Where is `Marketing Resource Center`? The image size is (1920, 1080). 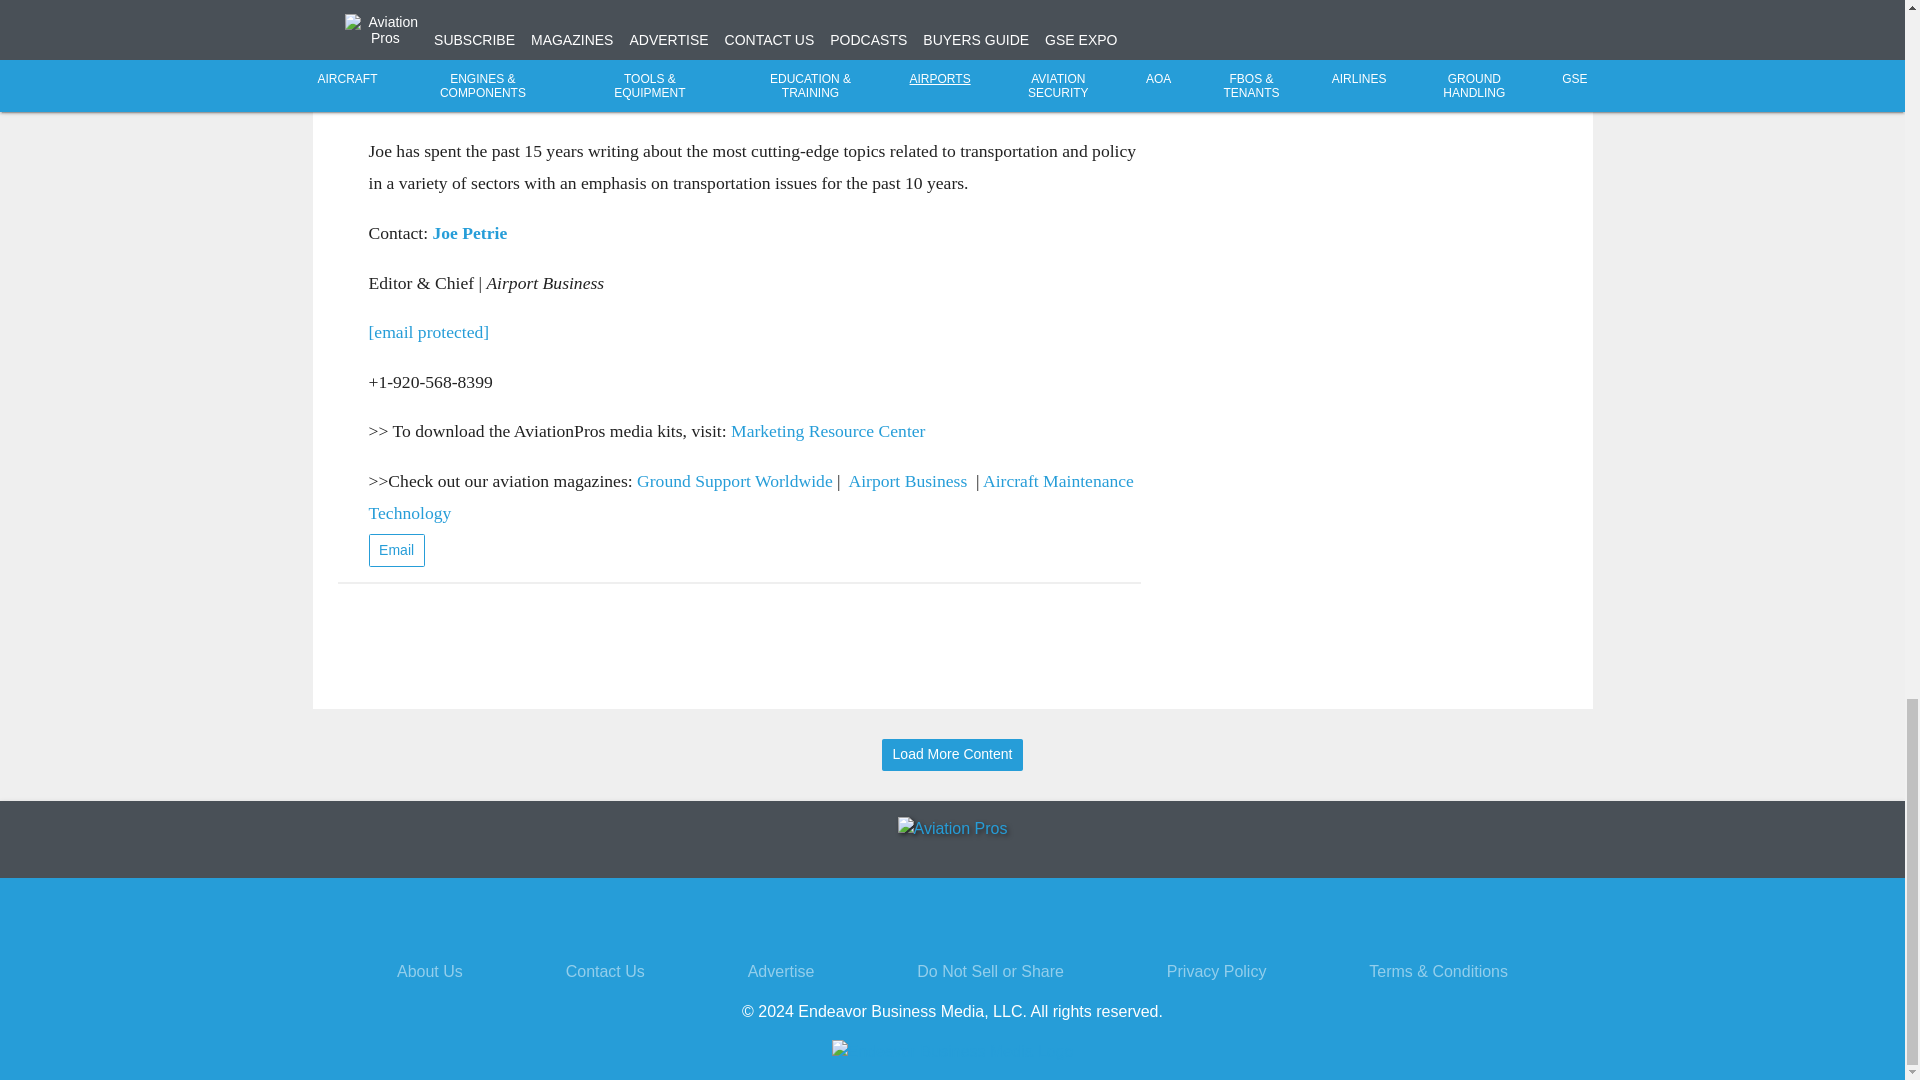 Marketing Resource Center is located at coordinates (828, 430).